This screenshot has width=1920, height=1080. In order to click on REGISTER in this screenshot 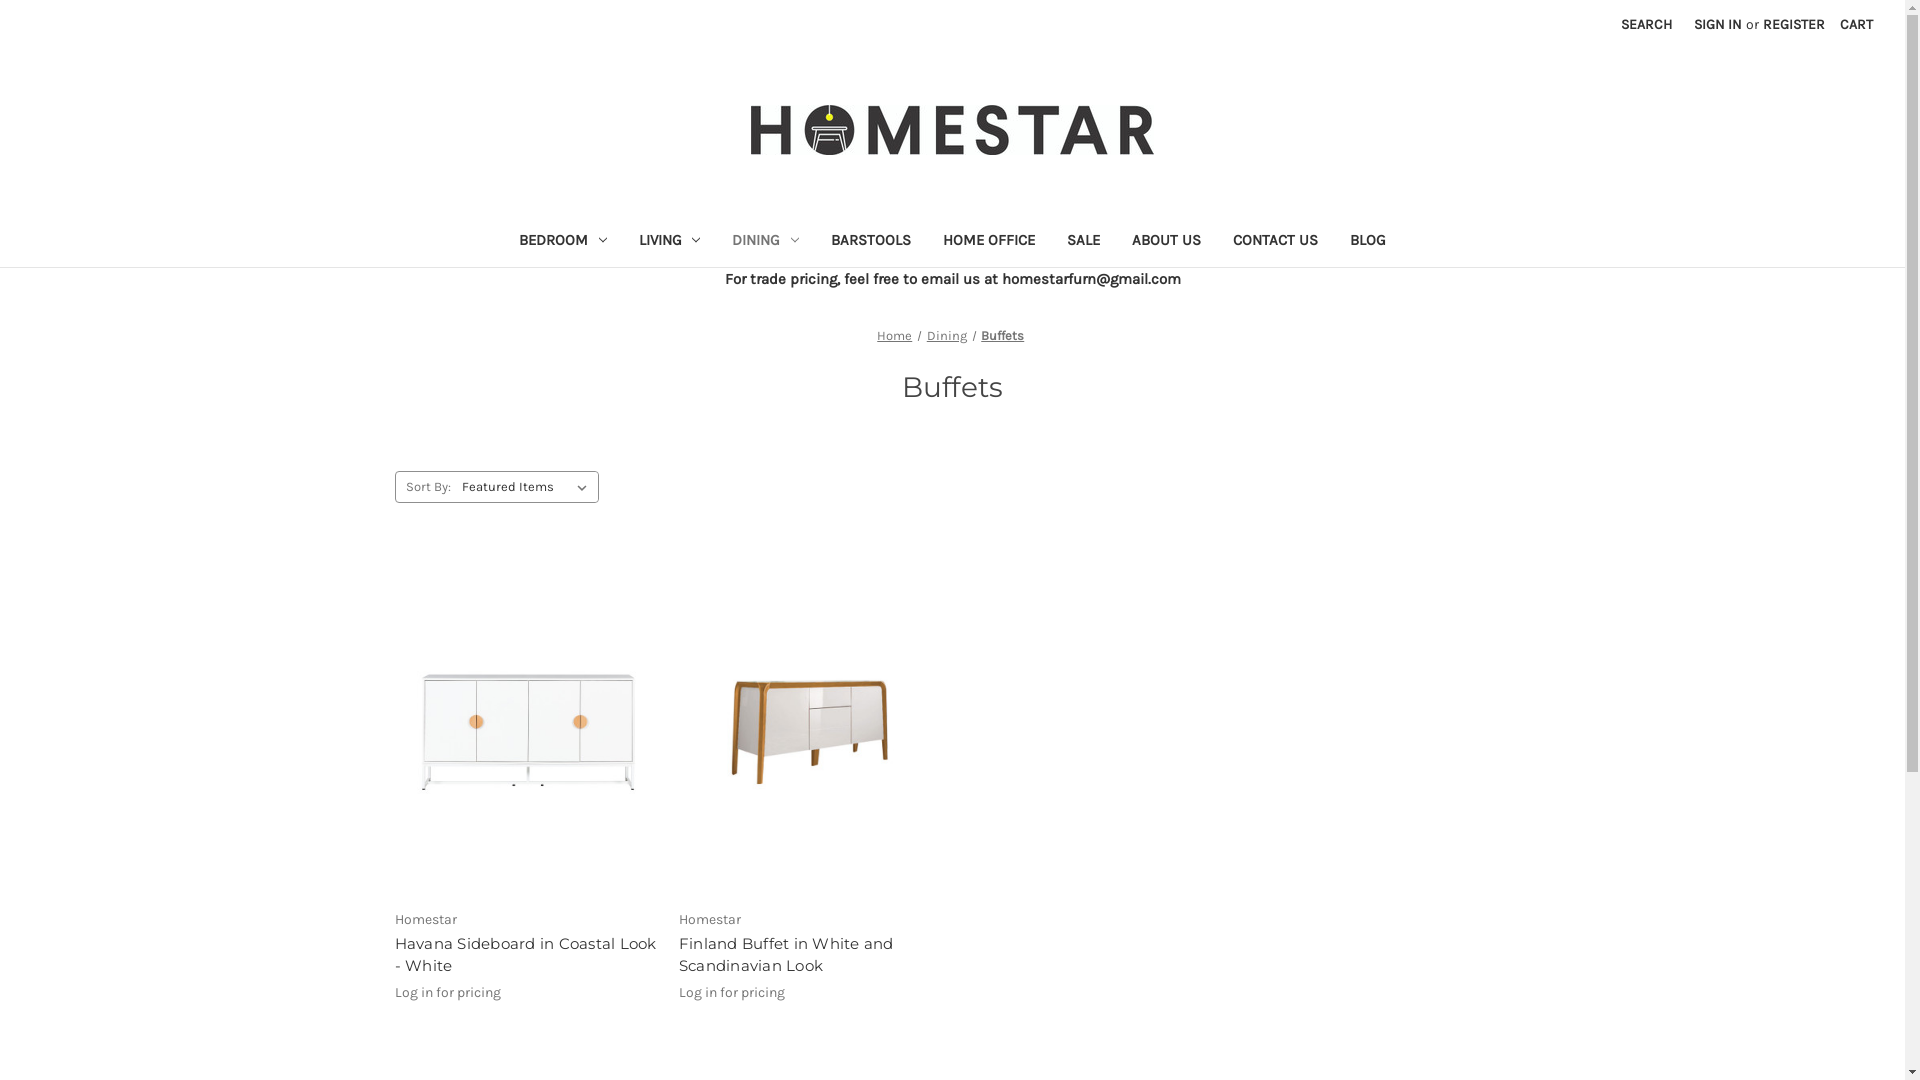, I will do `click(1794, 24)`.